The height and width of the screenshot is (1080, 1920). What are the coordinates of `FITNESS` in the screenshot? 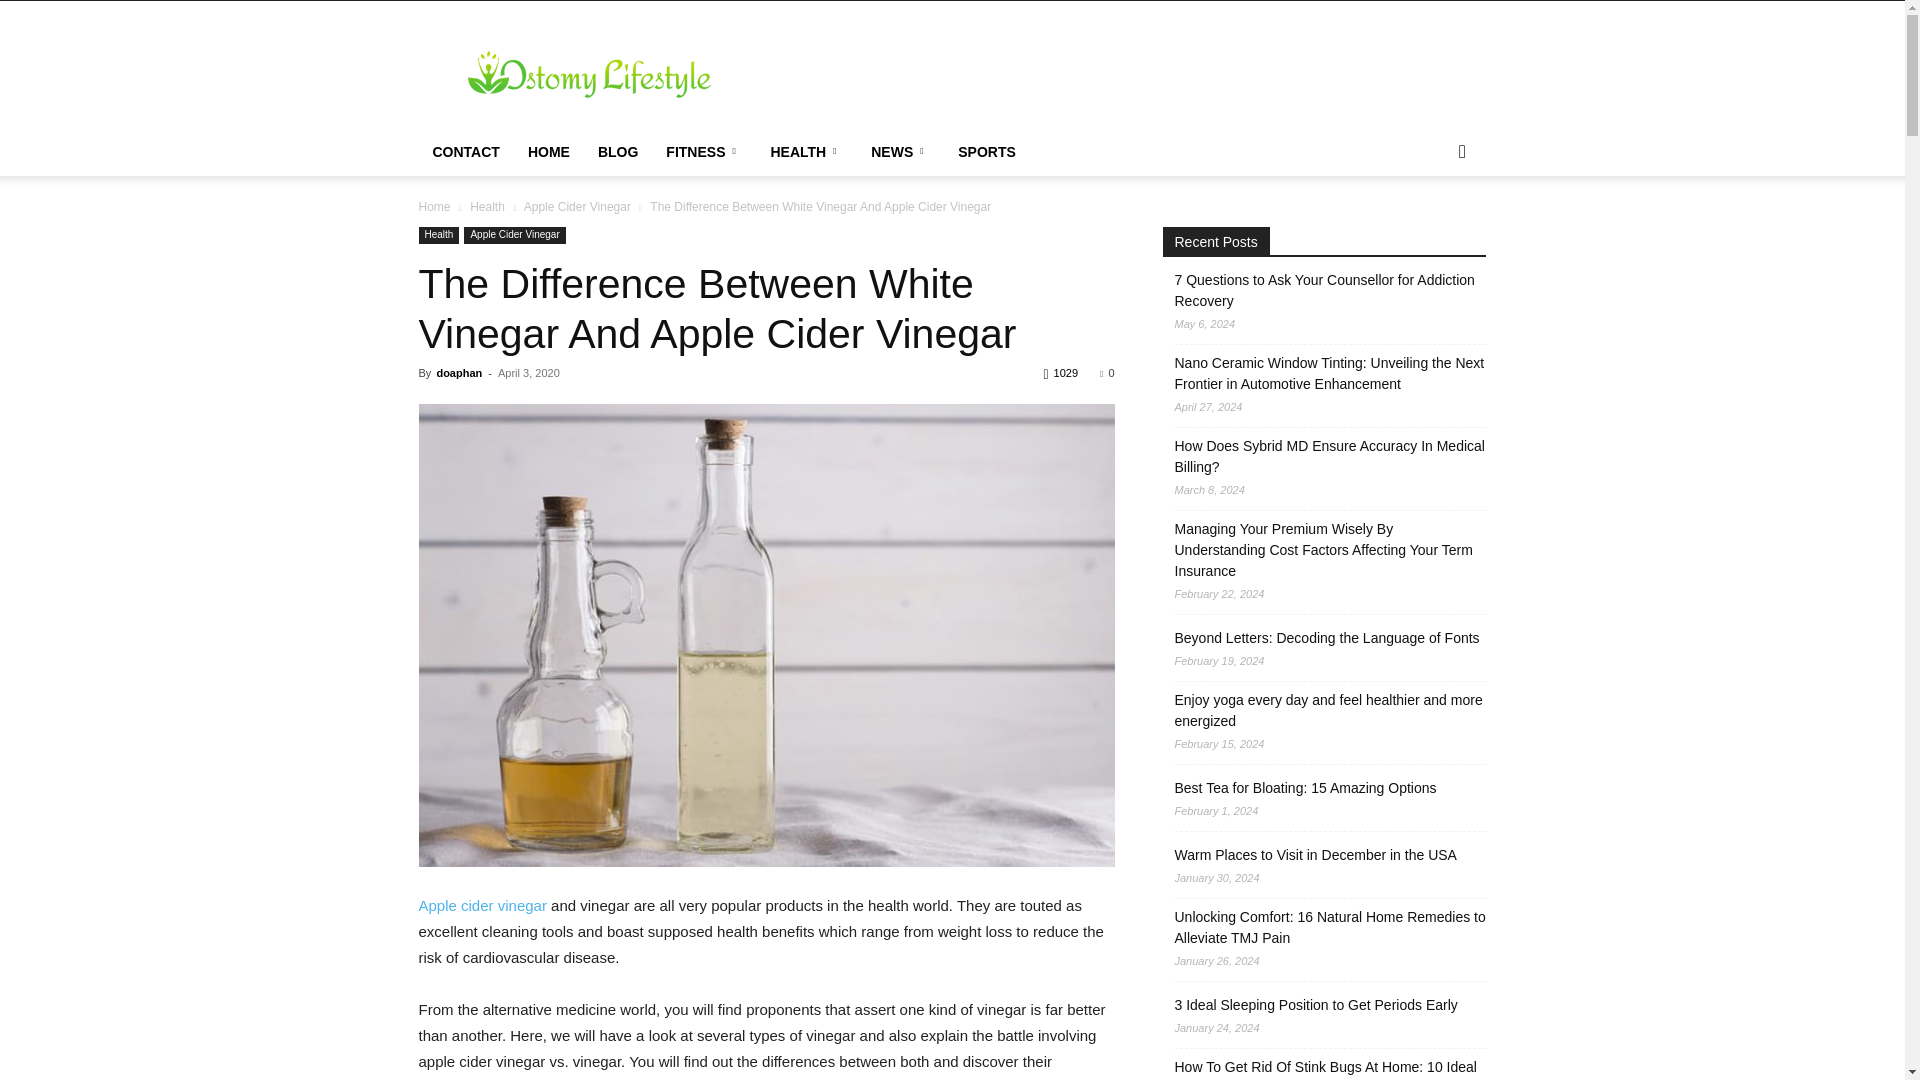 It's located at (704, 152).